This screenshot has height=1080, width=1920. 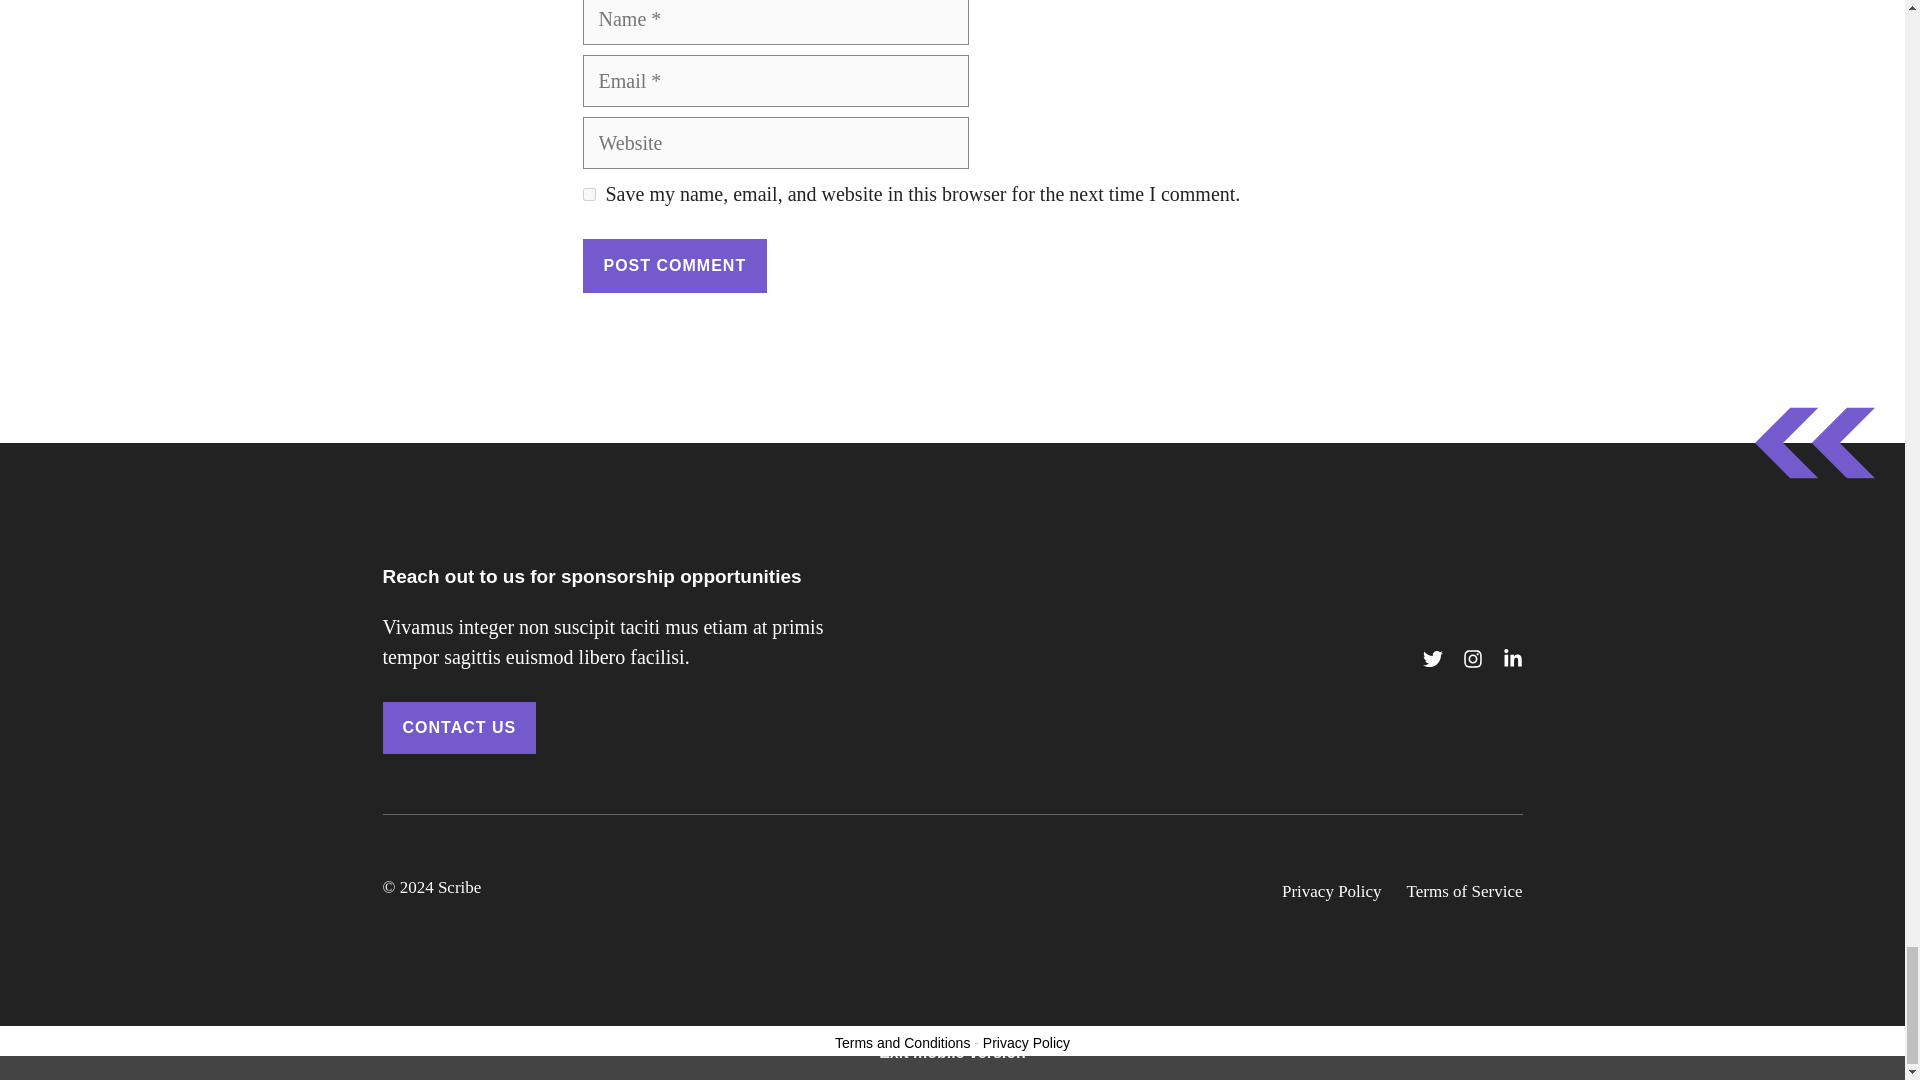 What do you see at coordinates (902, 1042) in the screenshot?
I see `Terms and Conditions` at bounding box center [902, 1042].